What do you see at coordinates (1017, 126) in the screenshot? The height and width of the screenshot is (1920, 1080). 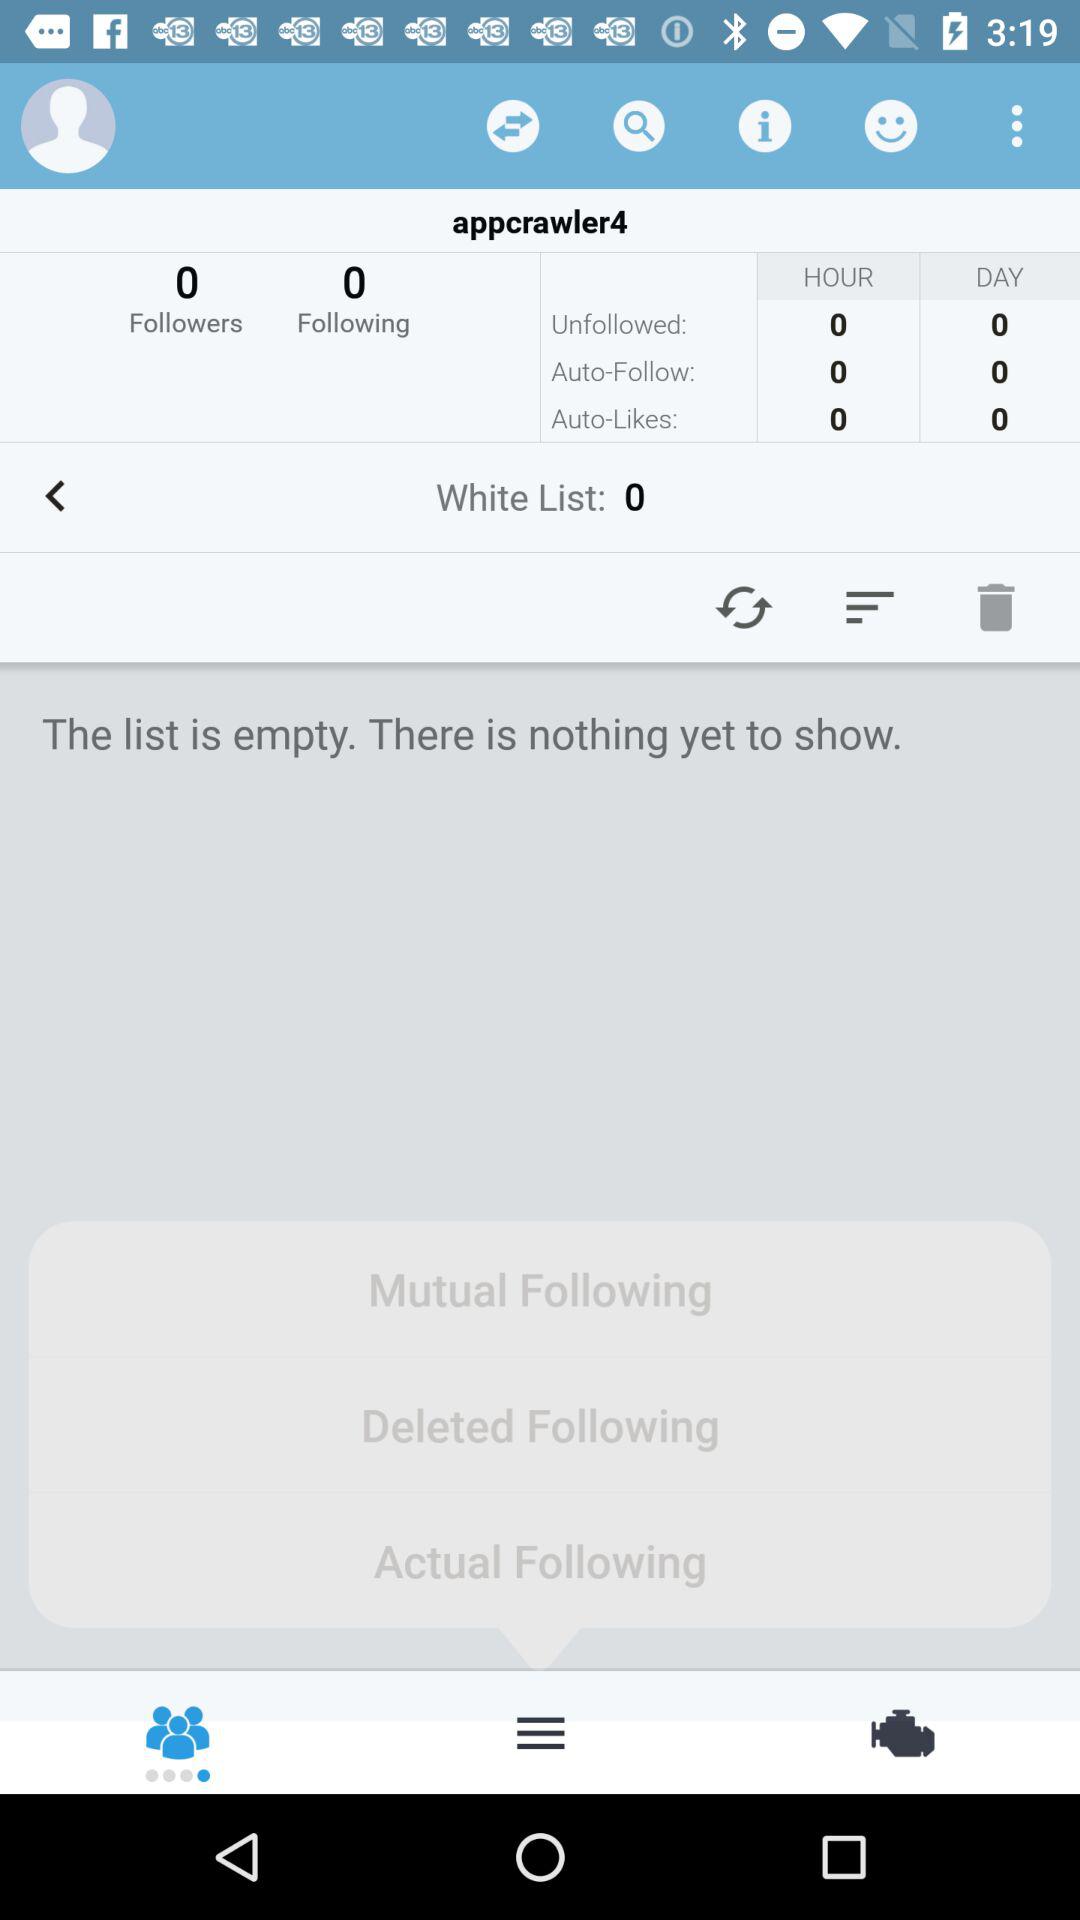 I see `go to menu option` at bounding box center [1017, 126].